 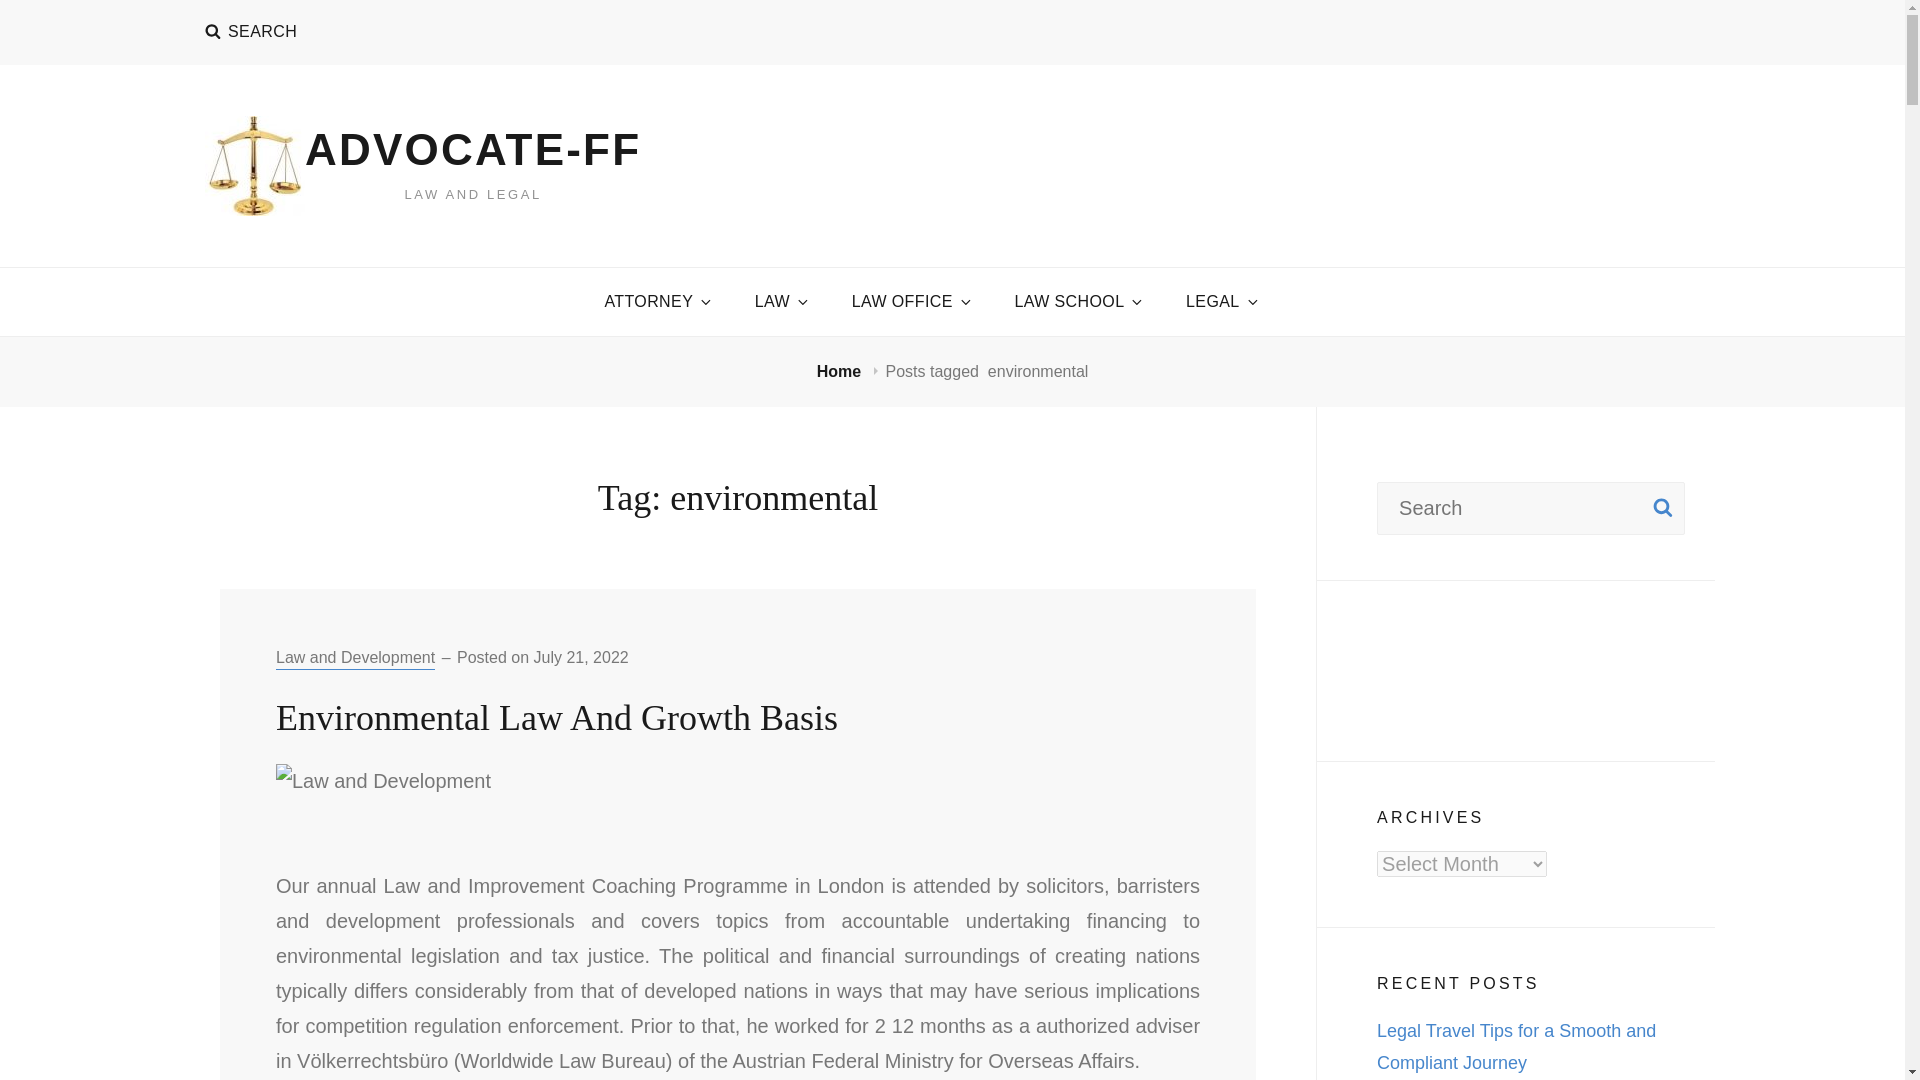 I want to click on LAW, so click(x=780, y=301).